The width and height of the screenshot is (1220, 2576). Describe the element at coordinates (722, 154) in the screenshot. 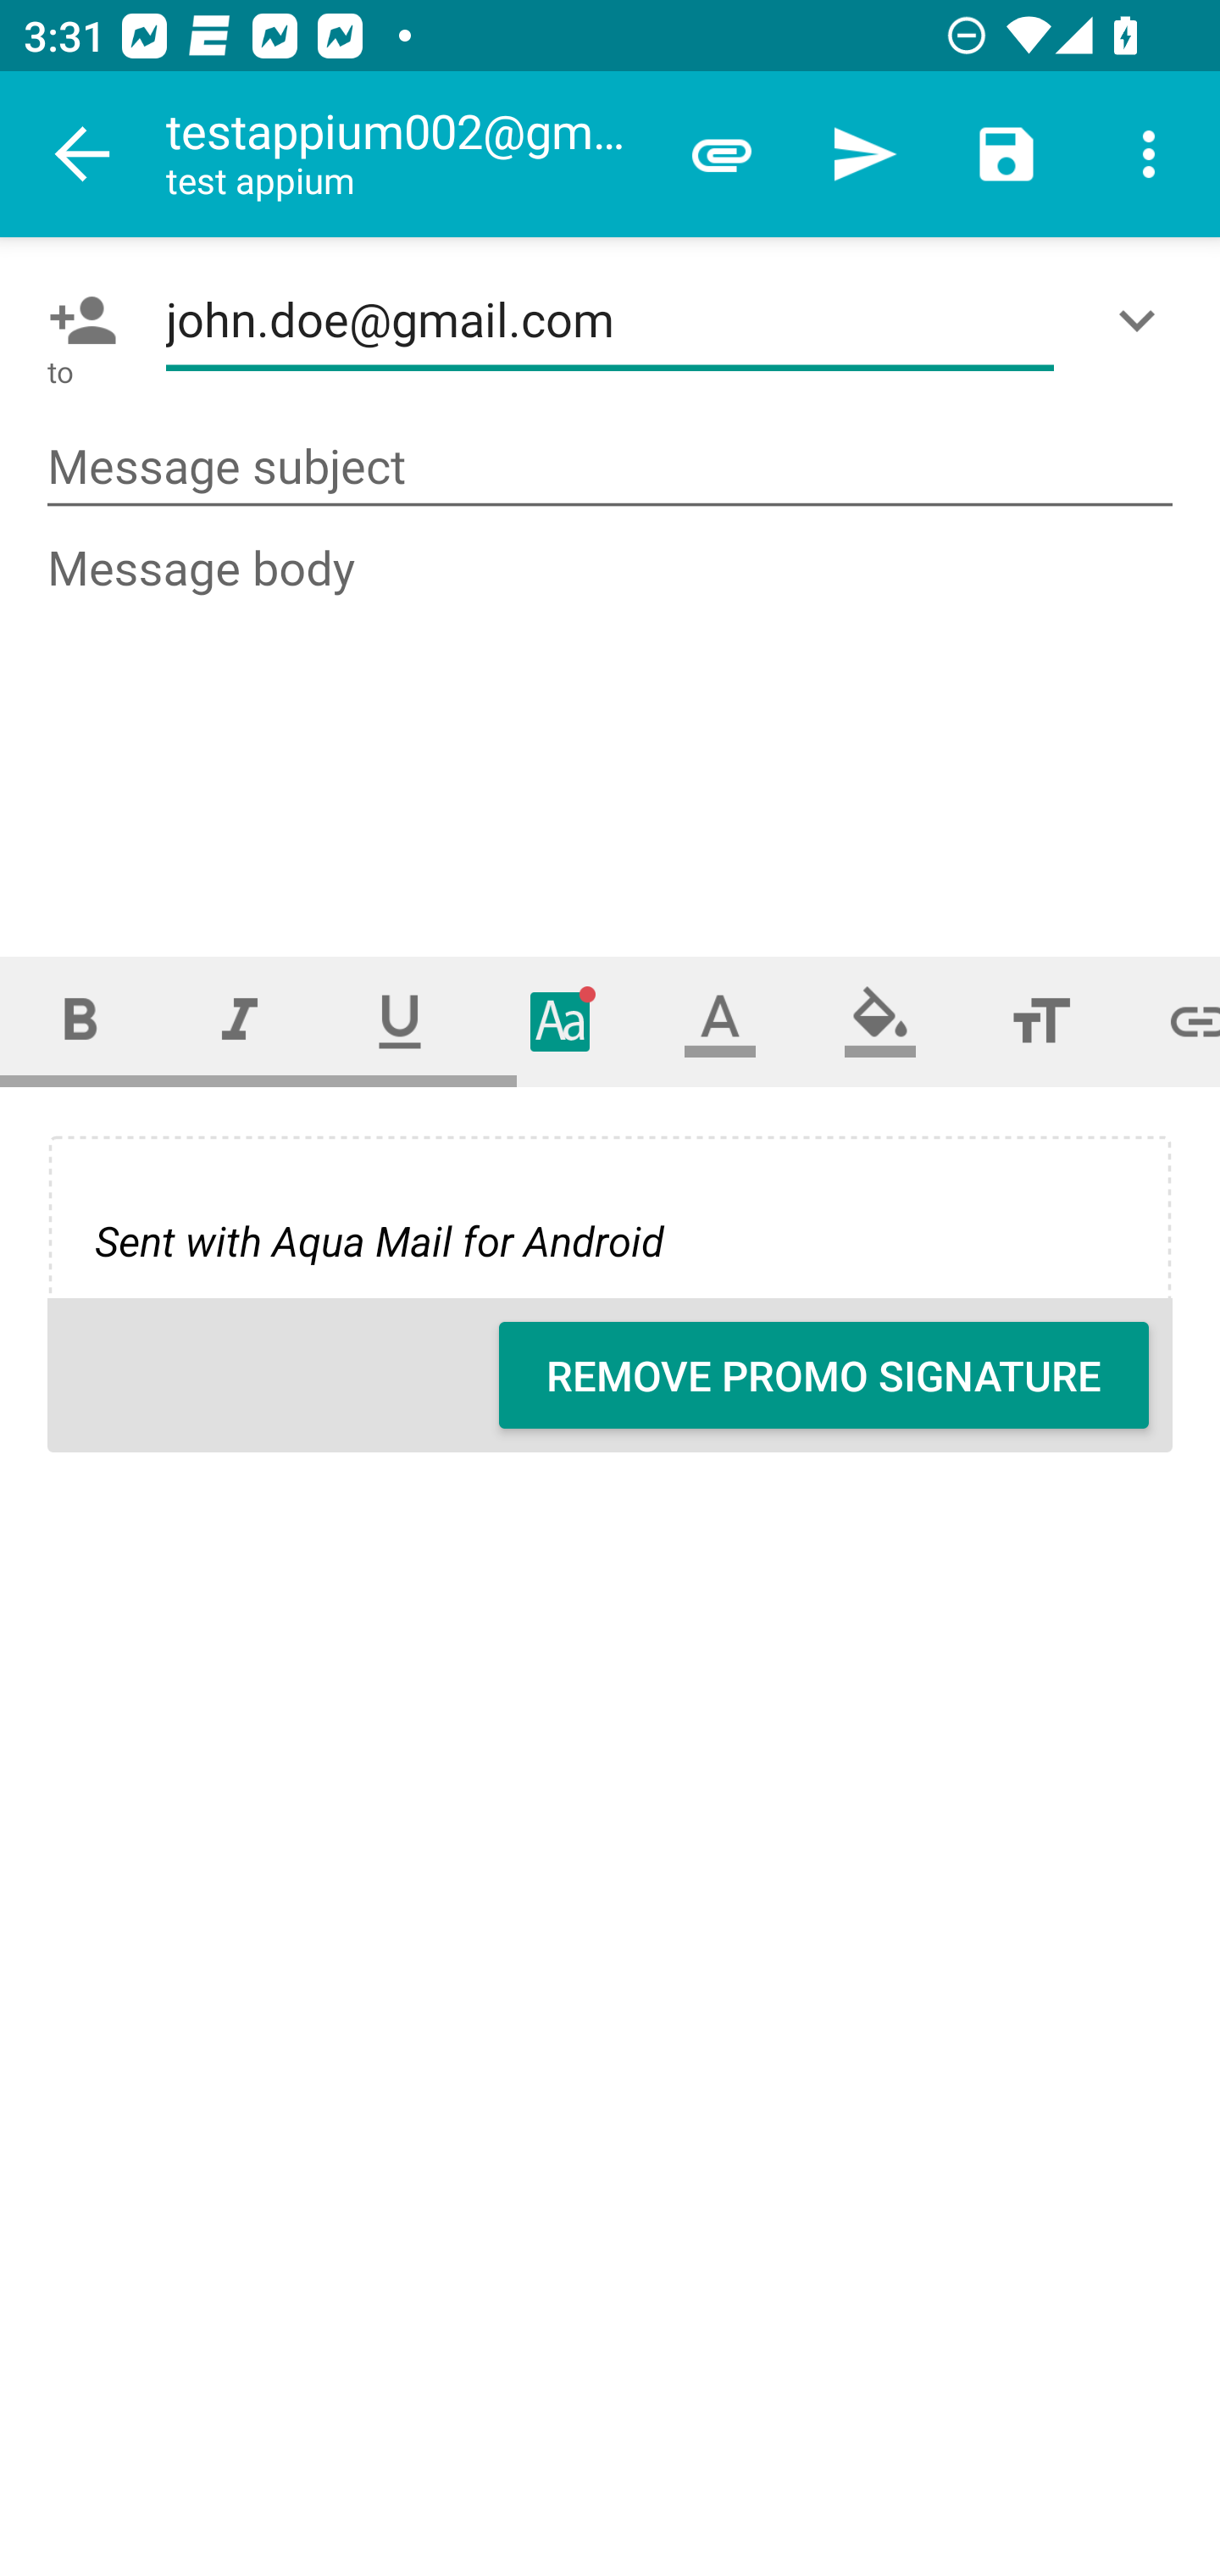

I see `Attach` at that location.